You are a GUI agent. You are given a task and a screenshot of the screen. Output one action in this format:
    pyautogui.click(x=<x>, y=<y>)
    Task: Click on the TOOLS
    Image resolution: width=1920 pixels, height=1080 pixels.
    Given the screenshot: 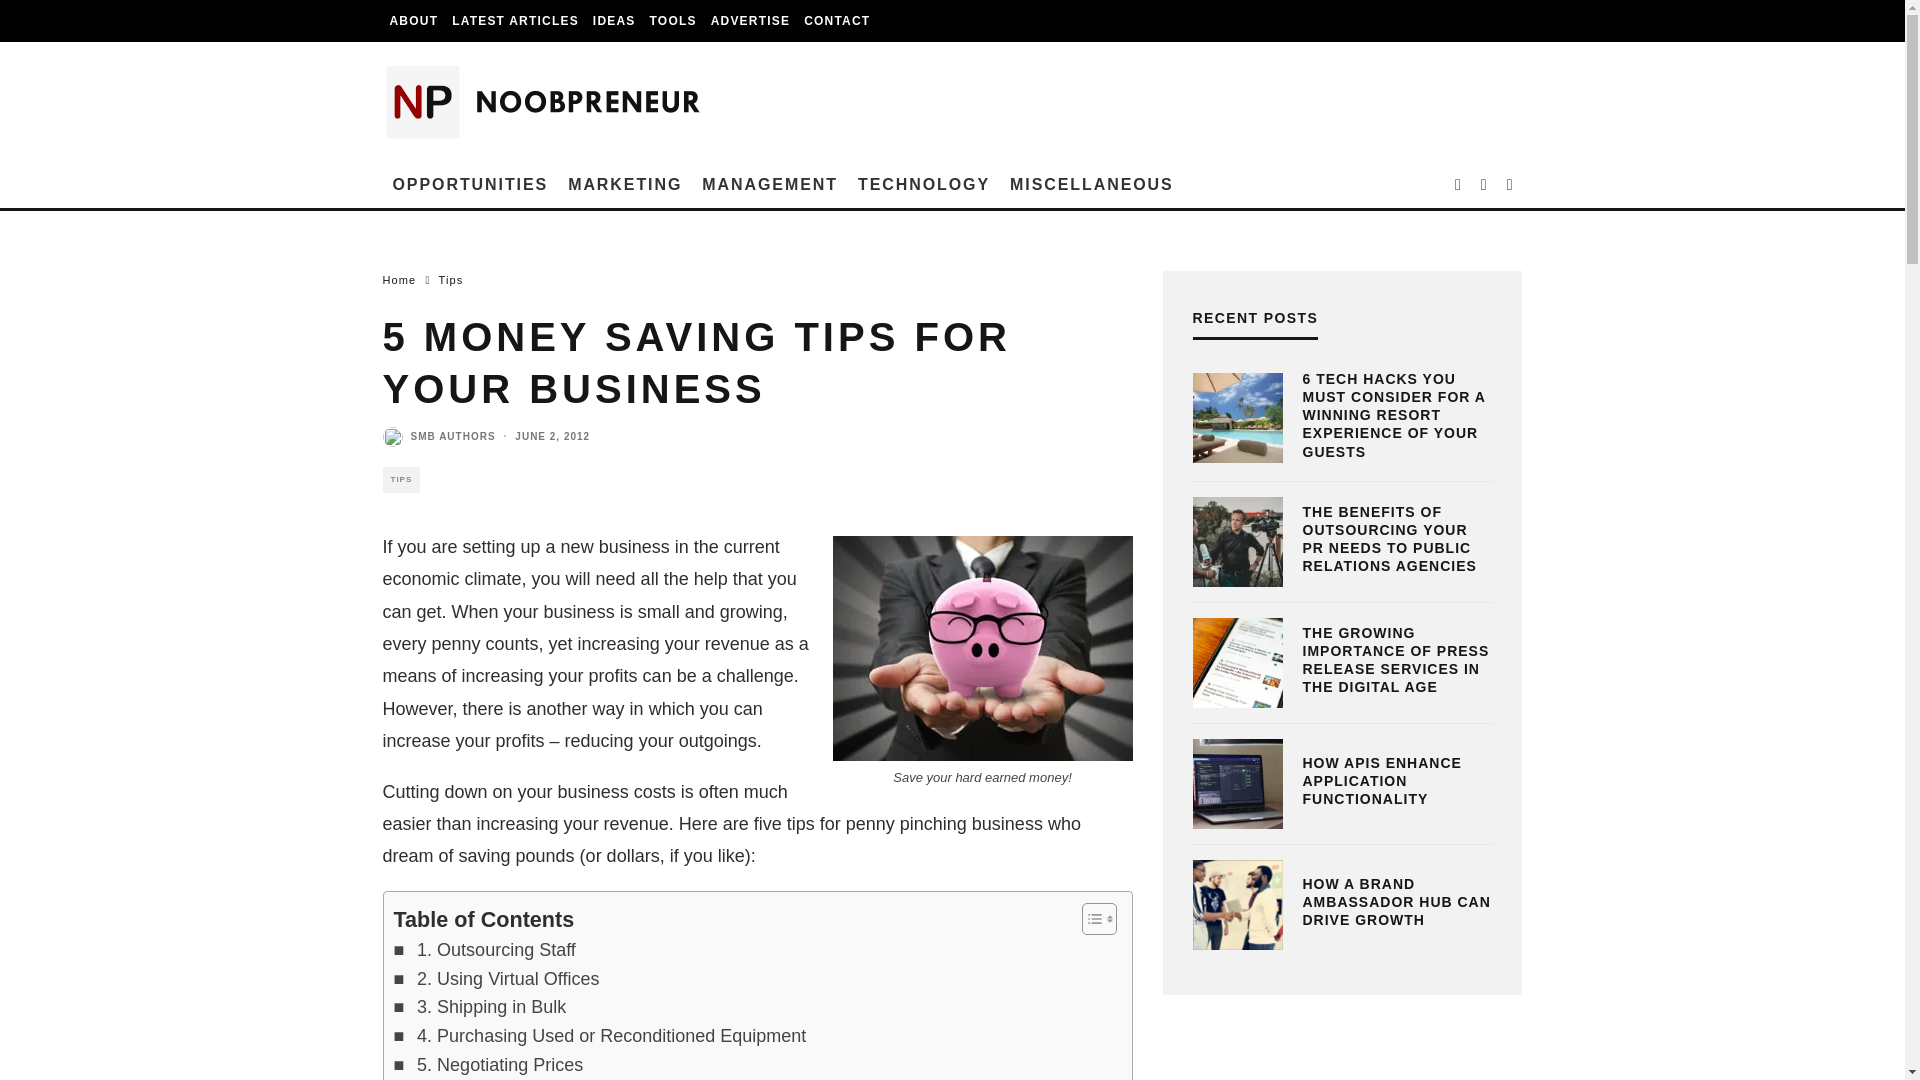 What is the action you would take?
    pyautogui.click(x=674, y=21)
    